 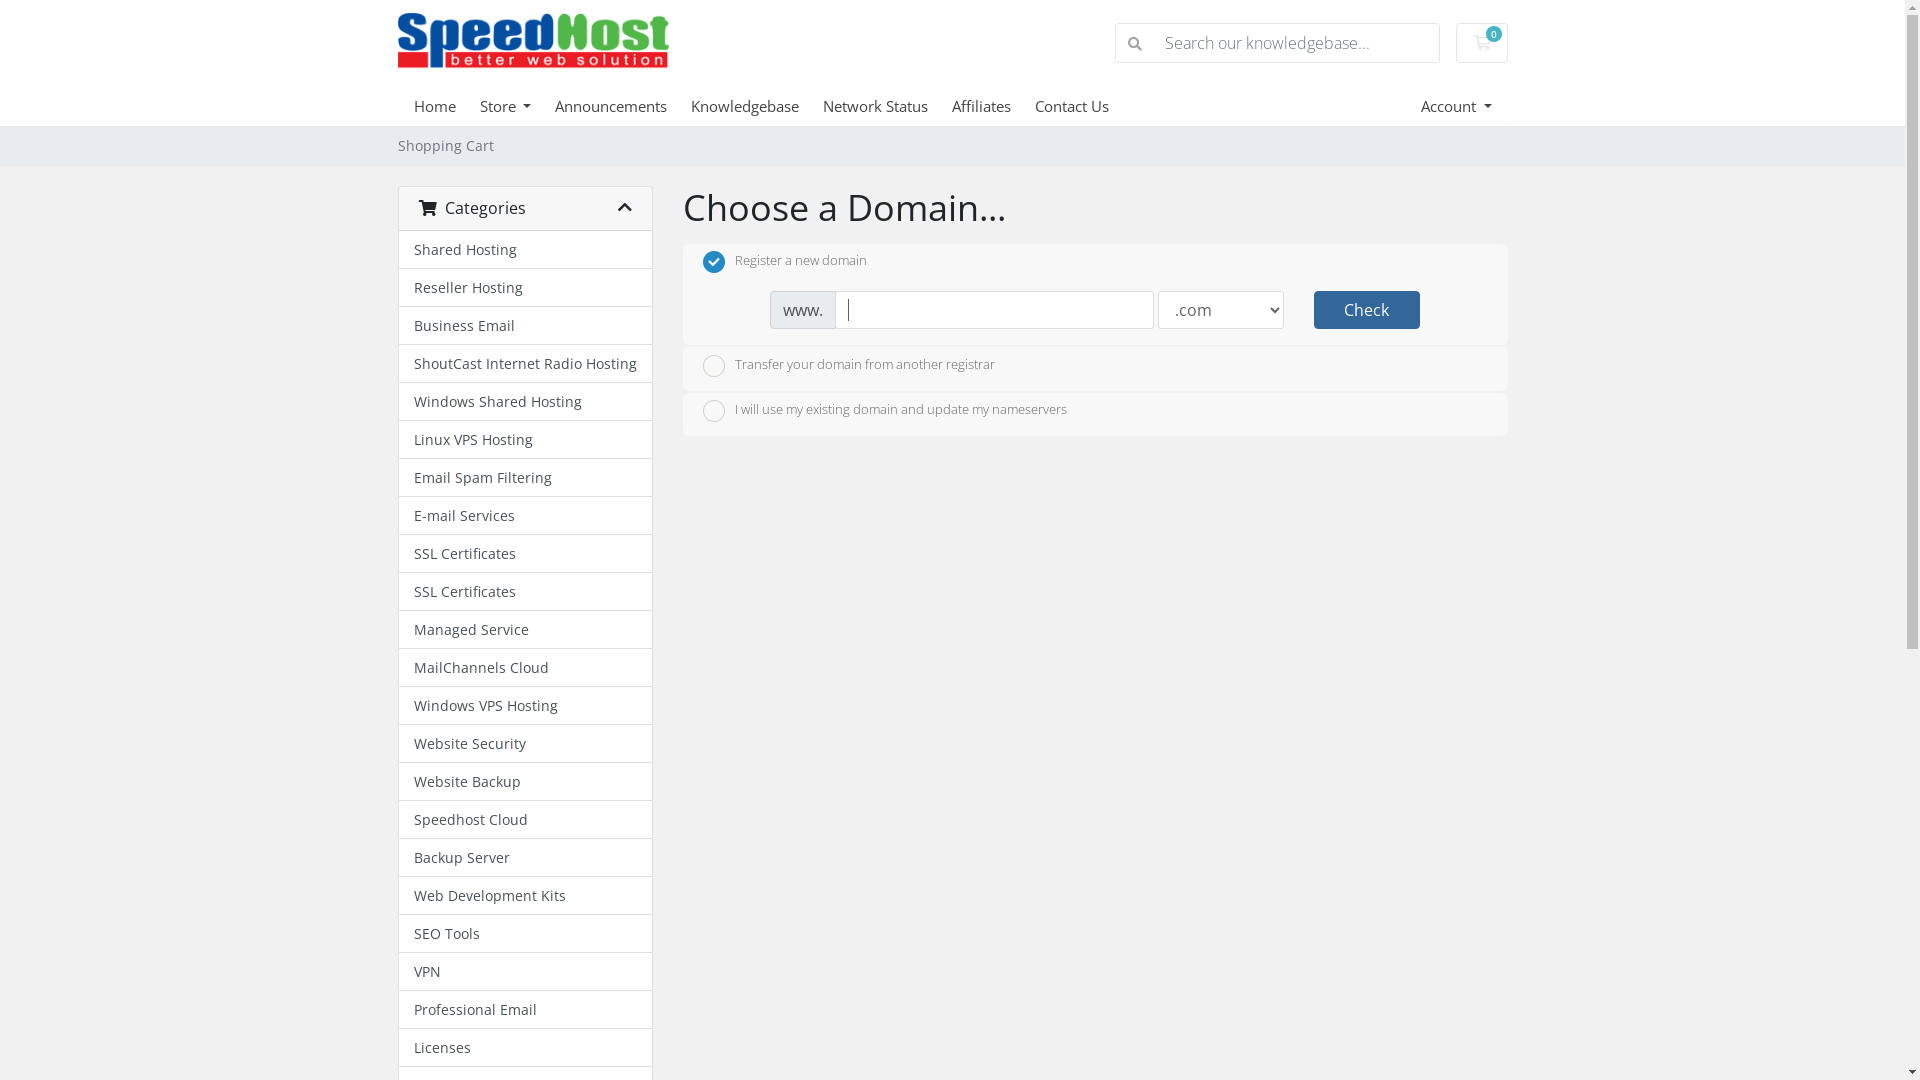 What do you see at coordinates (524, 554) in the screenshot?
I see `SSL Certificates` at bounding box center [524, 554].